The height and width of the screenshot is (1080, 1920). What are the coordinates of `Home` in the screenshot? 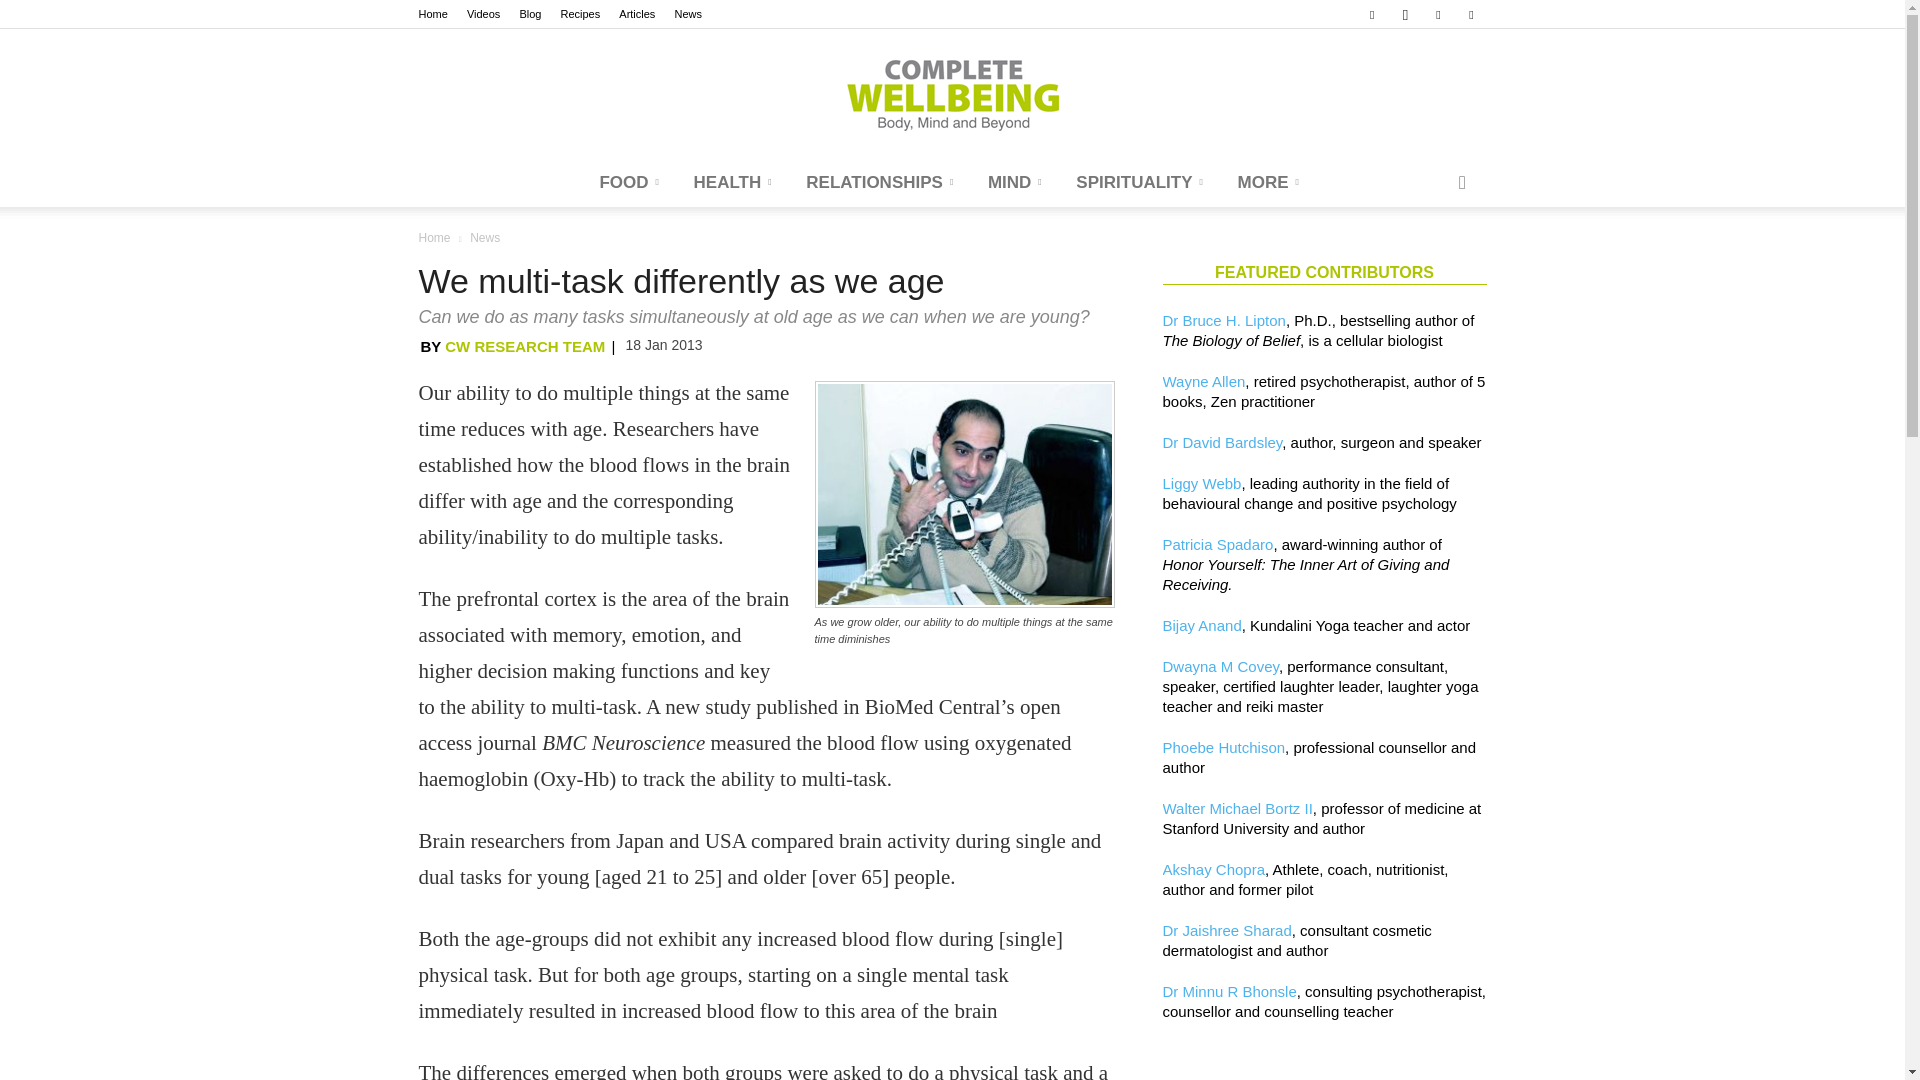 It's located at (432, 14).